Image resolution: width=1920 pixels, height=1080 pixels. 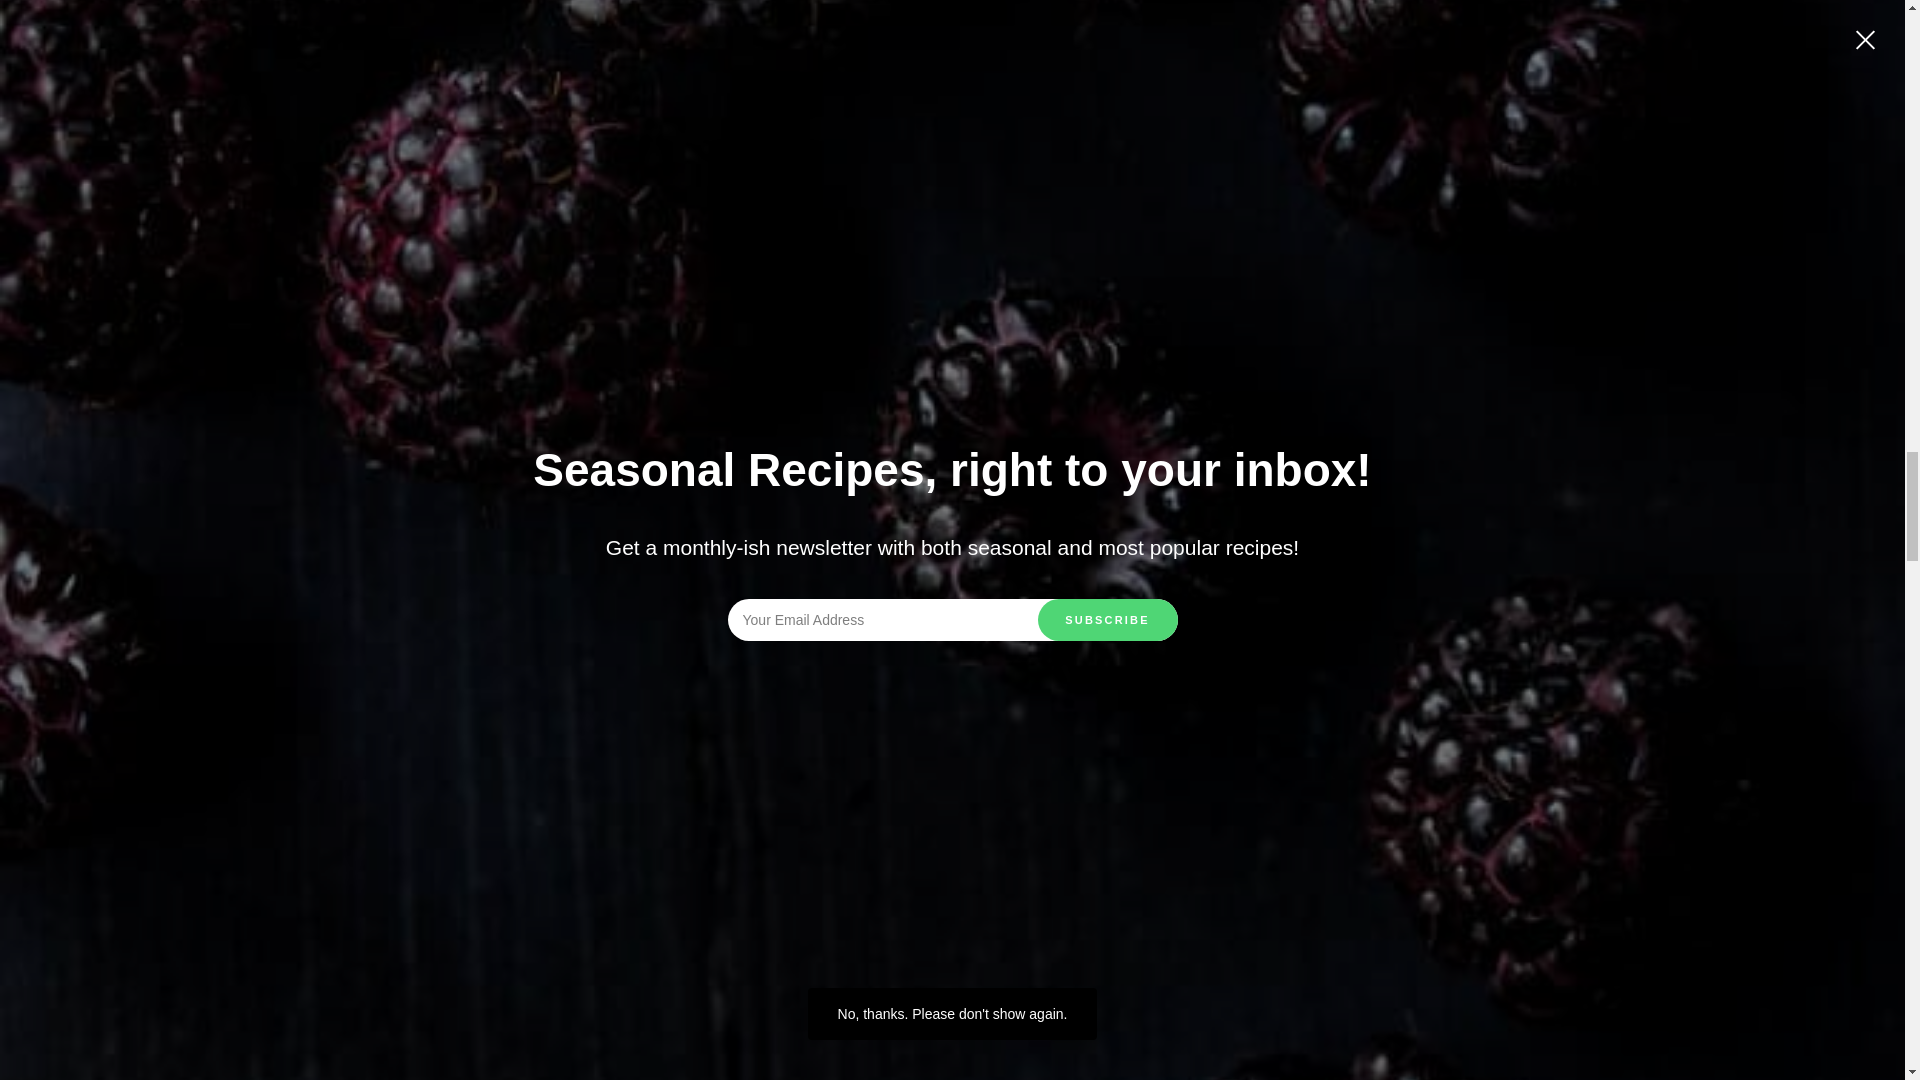 I want to click on 2x, so click(x=355, y=17).